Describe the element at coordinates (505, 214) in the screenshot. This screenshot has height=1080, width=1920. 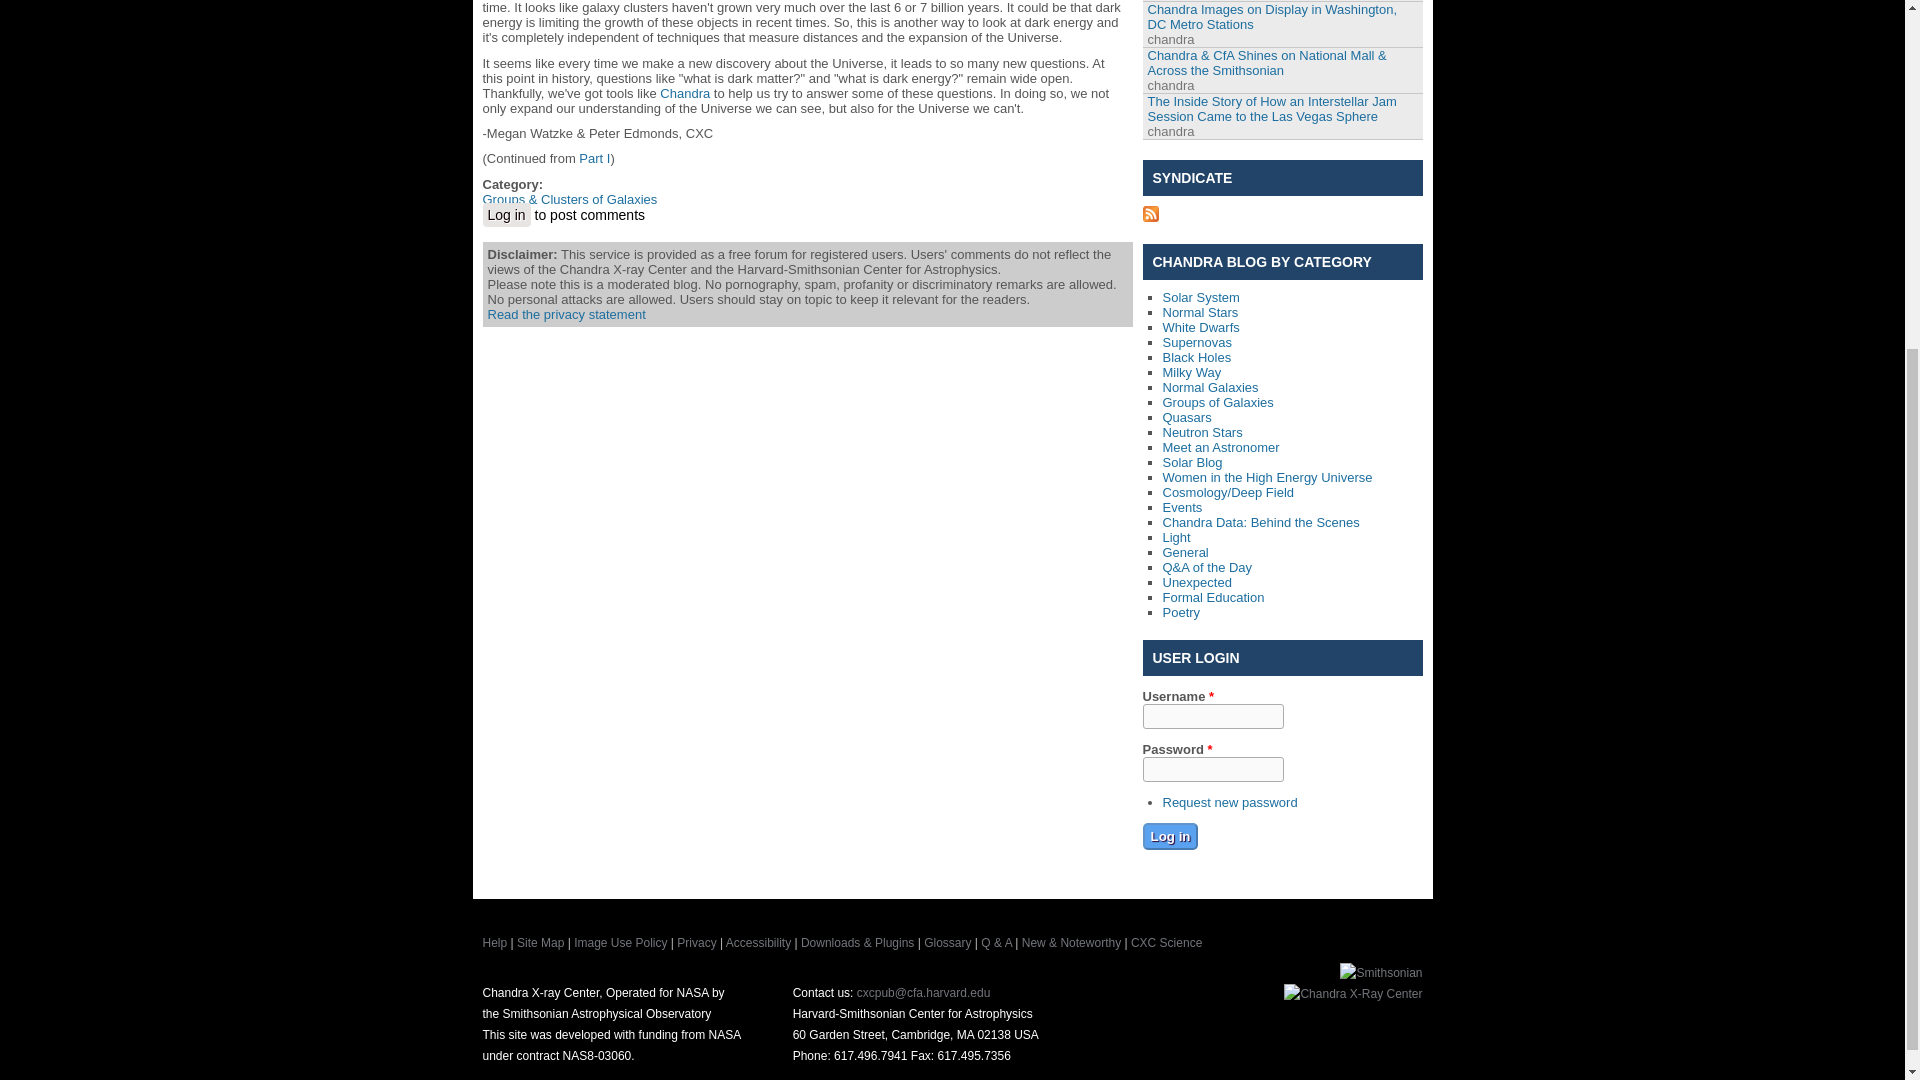
I see `Log in` at that location.